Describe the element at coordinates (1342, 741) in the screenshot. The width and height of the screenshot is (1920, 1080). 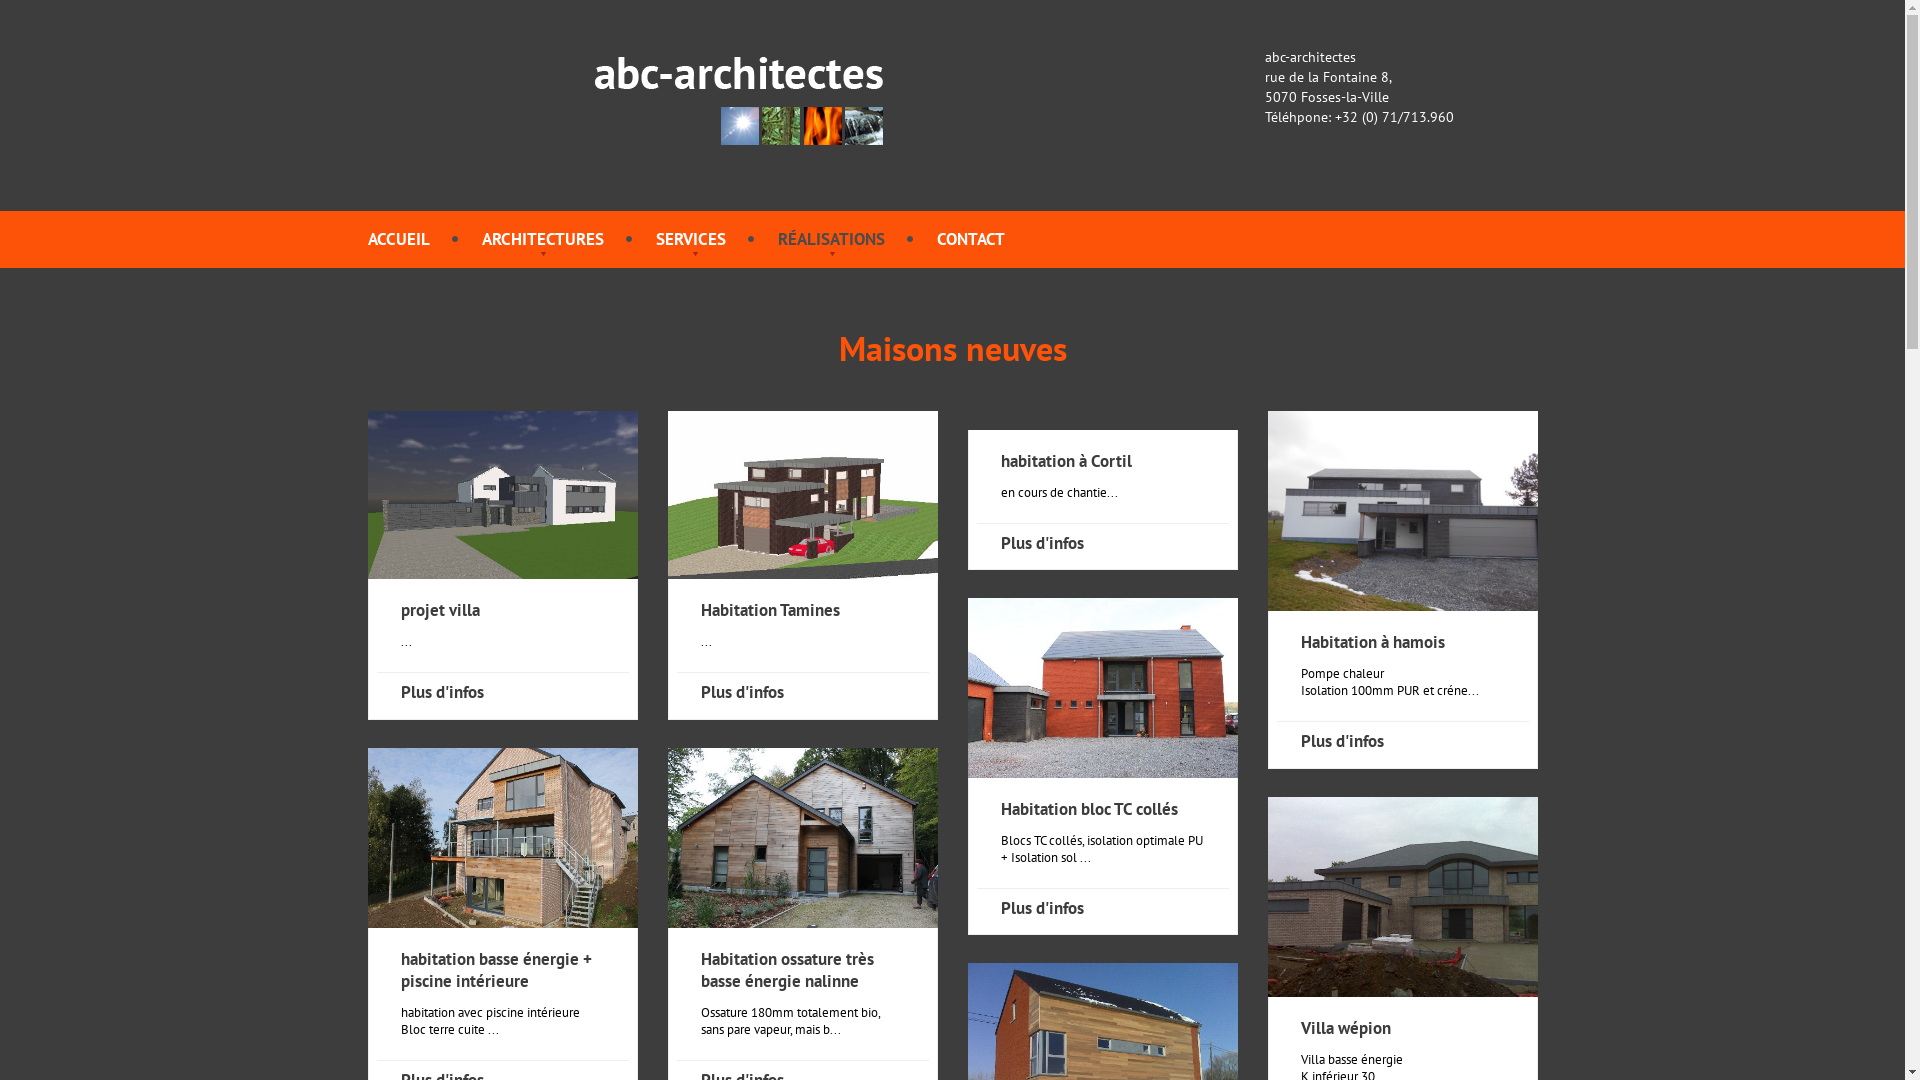
I see `Plus d'infos` at that location.